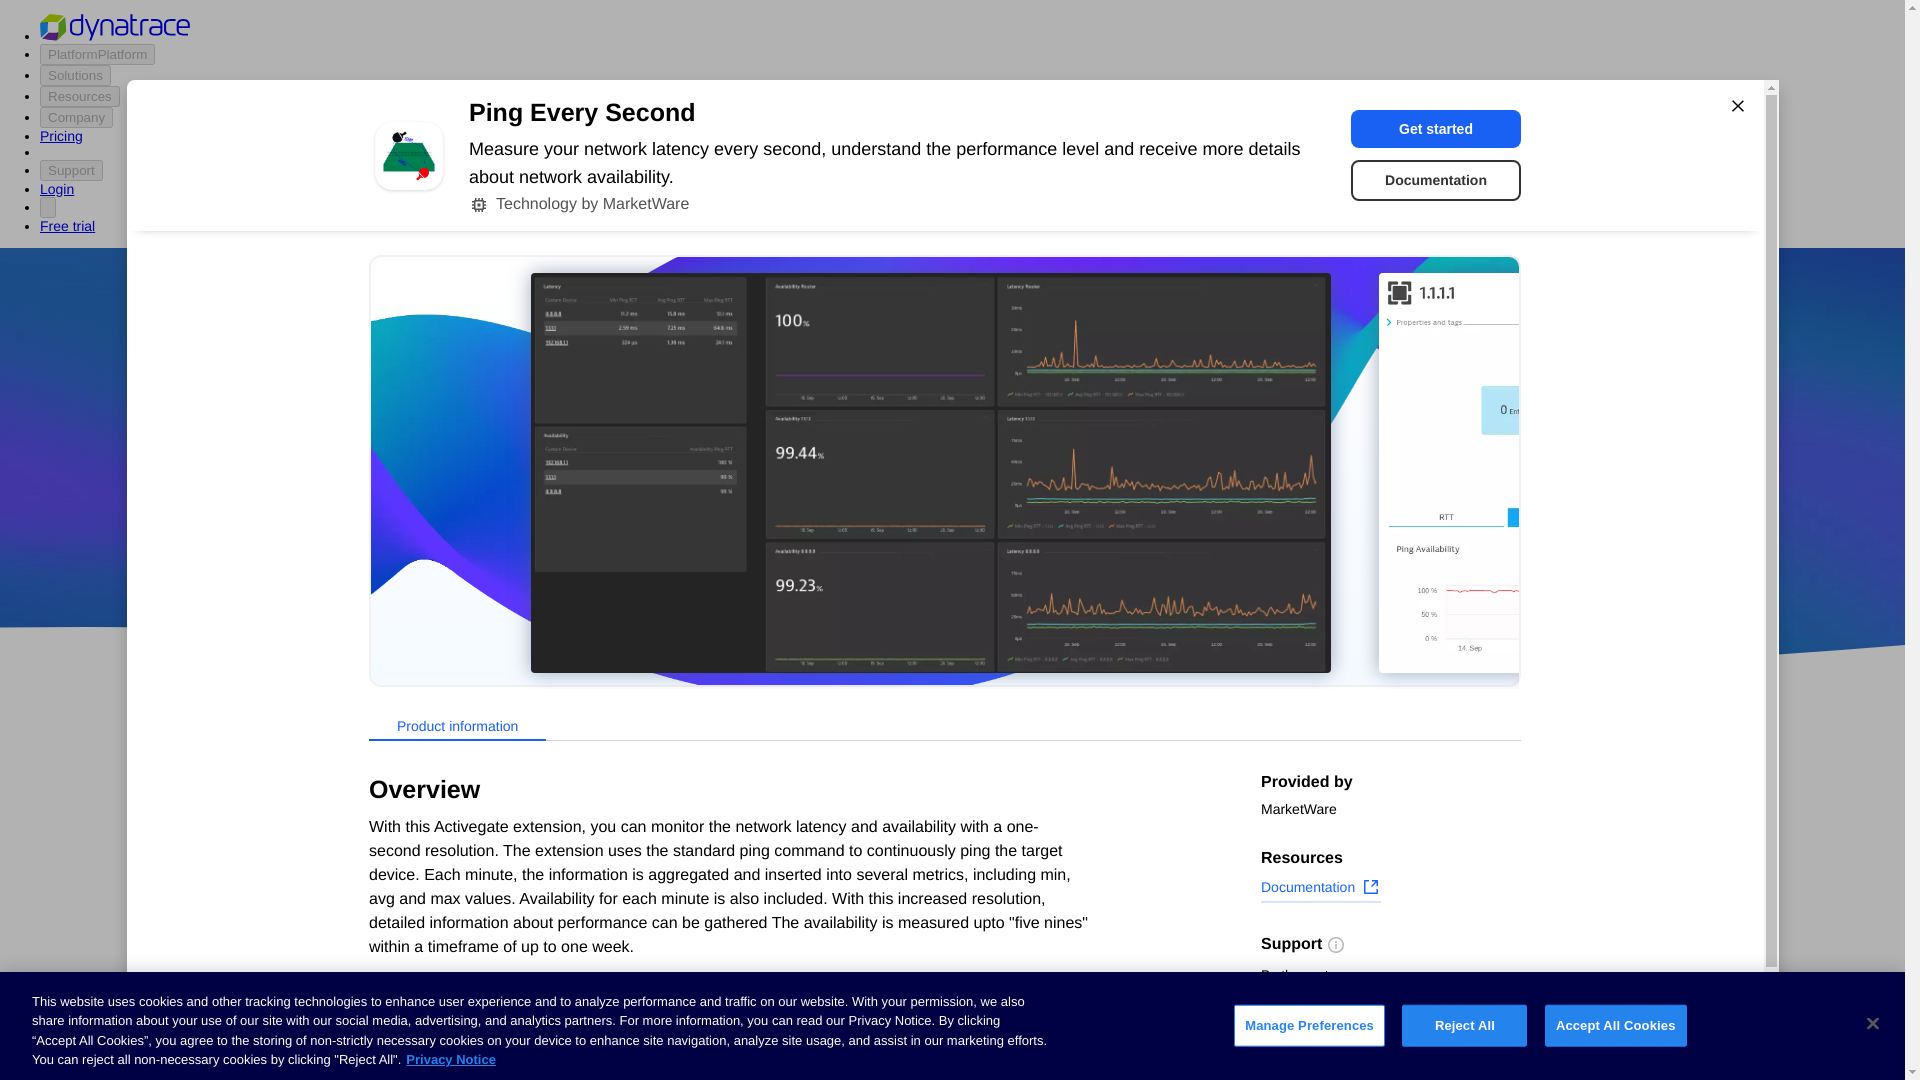 Image resolution: width=1920 pixels, height=1080 pixels. Describe the element at coordinates (991, 552) in the screenshot. I see `Google Cloud` at that location.